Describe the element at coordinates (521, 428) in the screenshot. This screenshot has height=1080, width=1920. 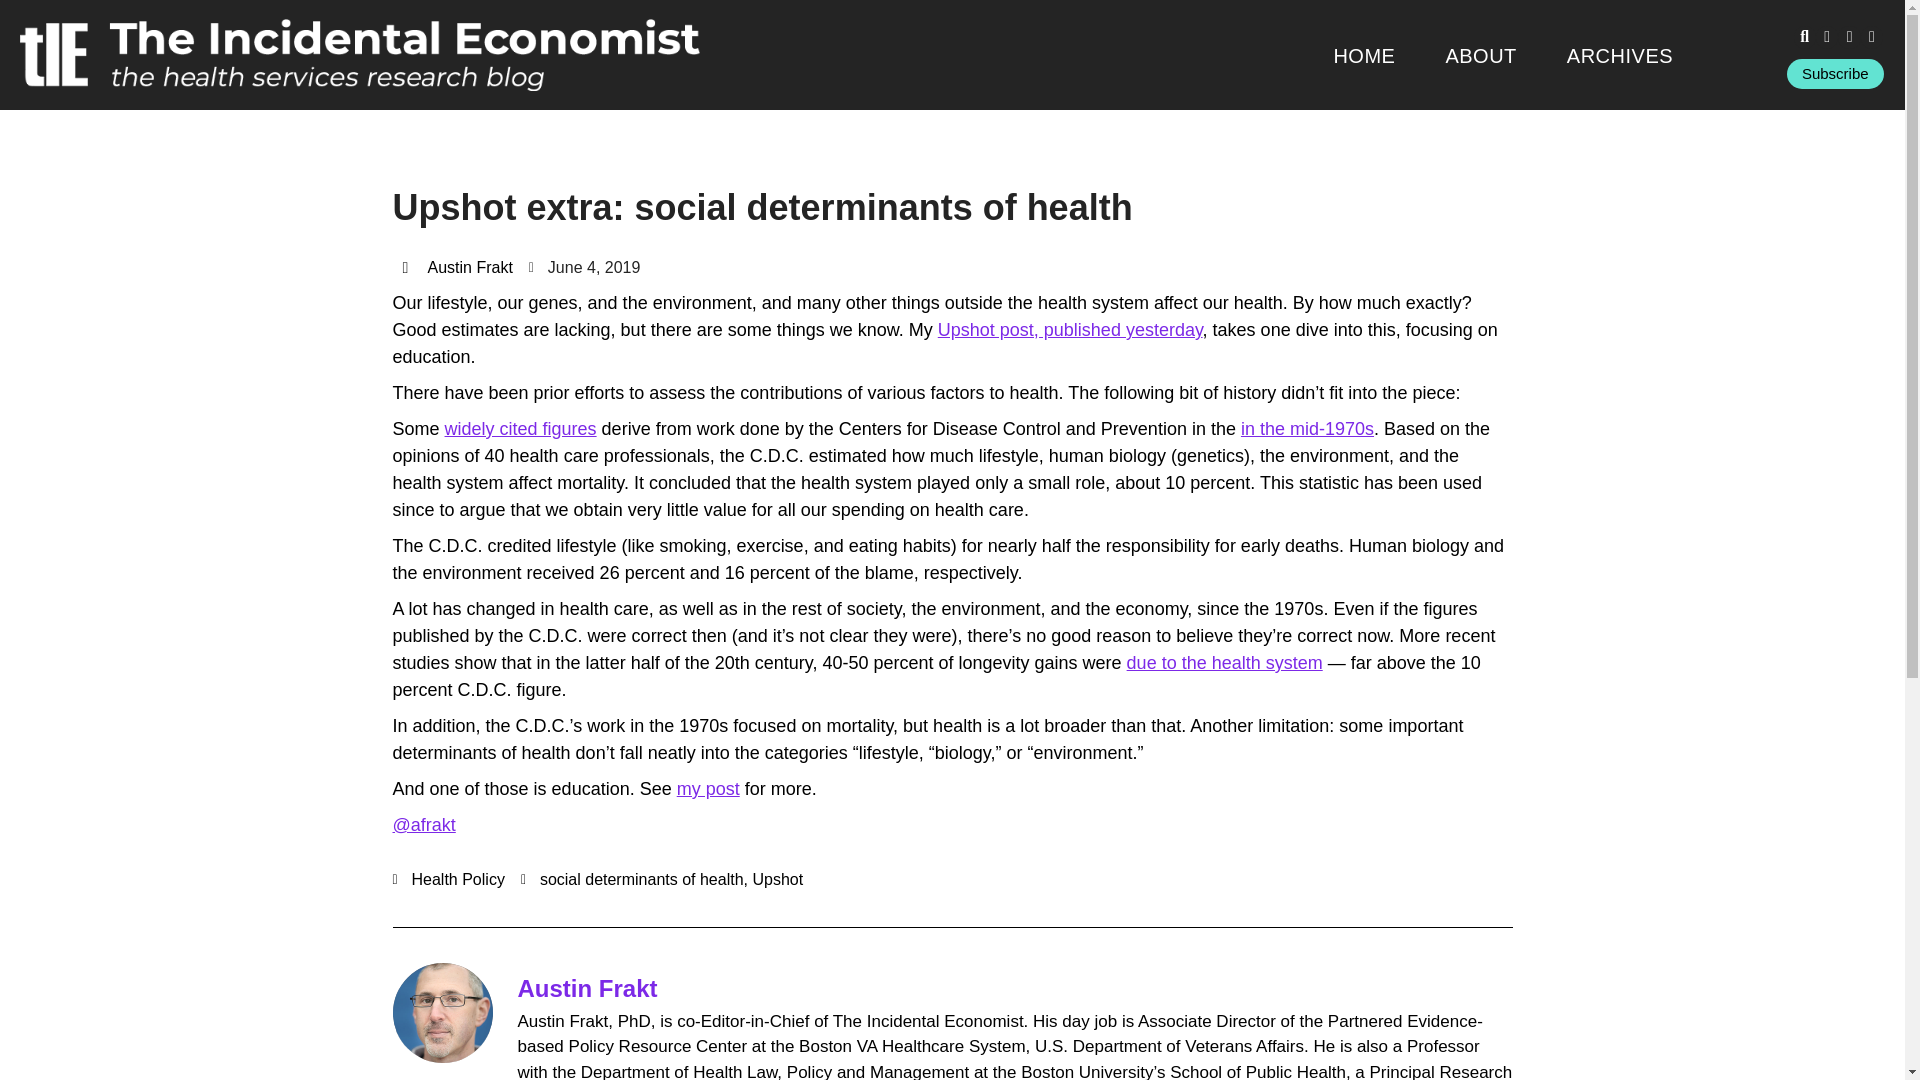
I see `widely cited figures` at that location.